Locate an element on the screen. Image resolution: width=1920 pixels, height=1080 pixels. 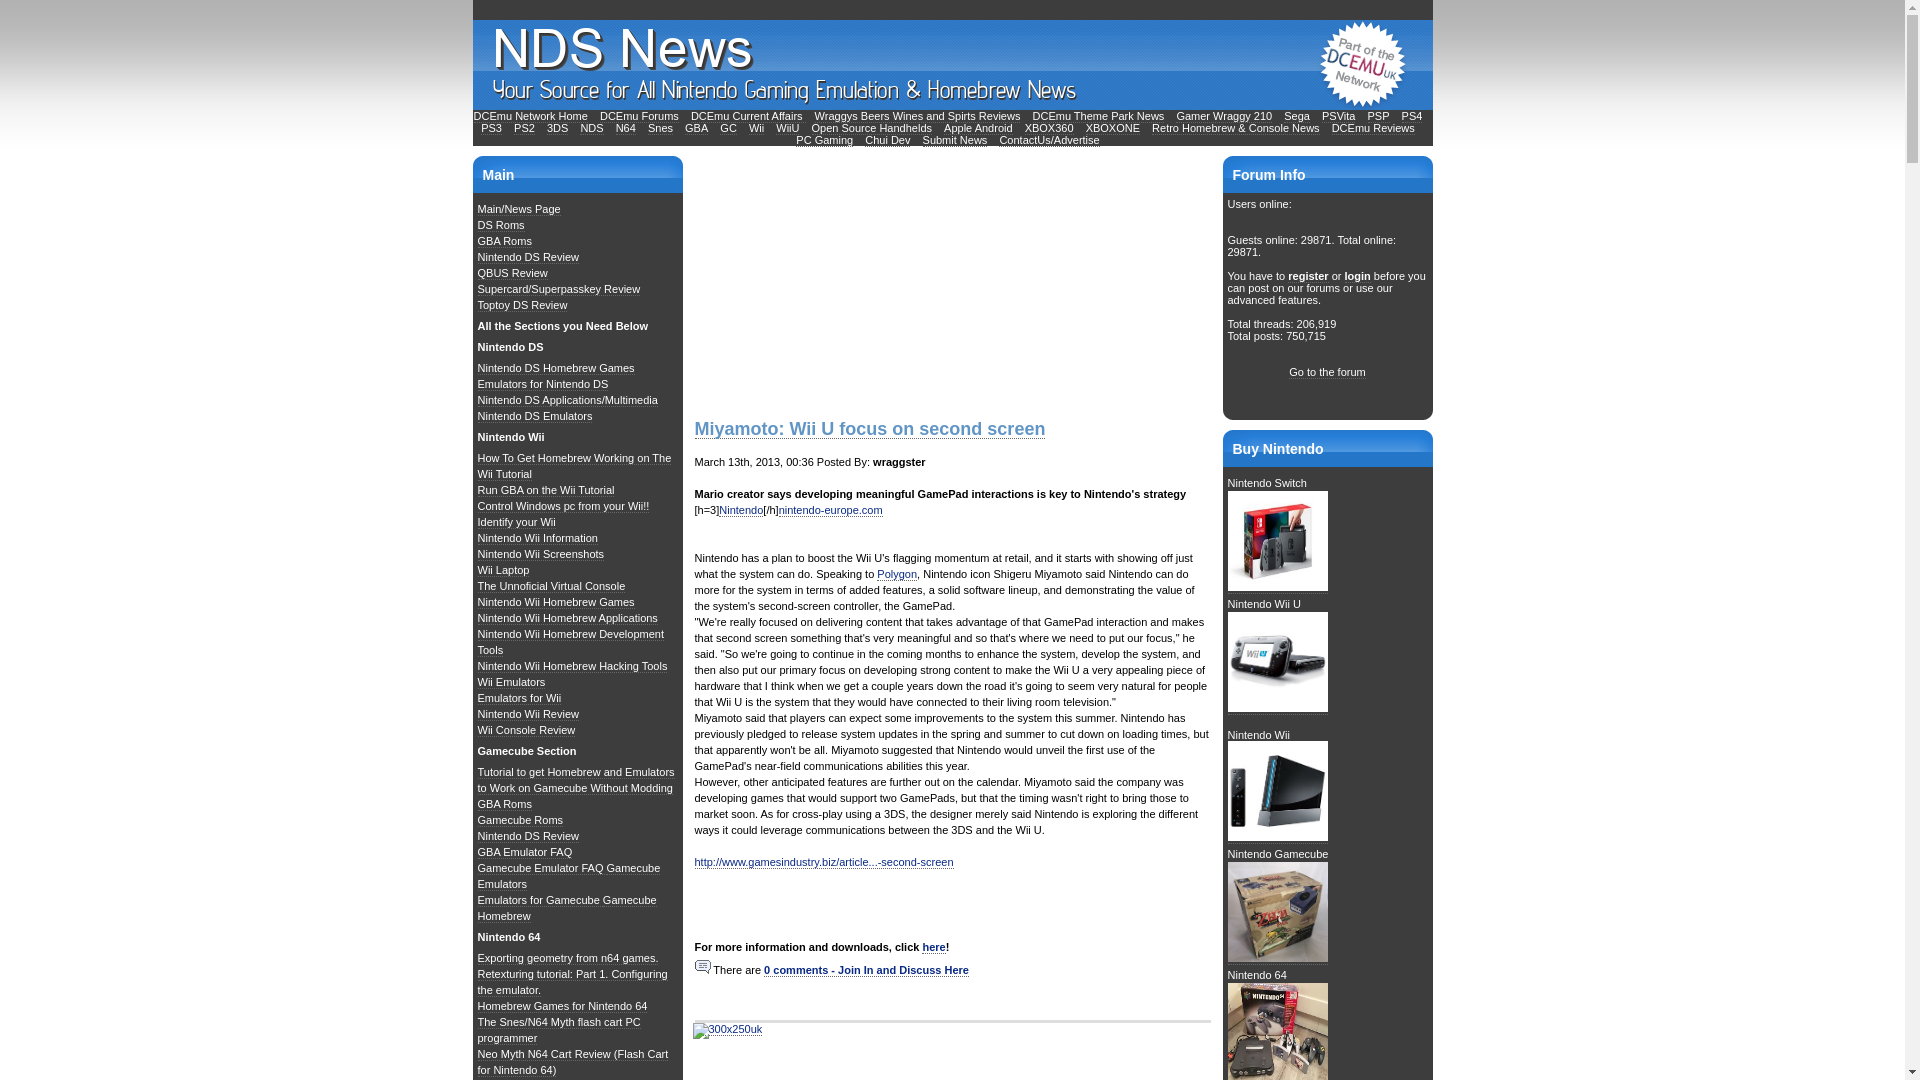
PS4 is located at coordinates (1412, 116).